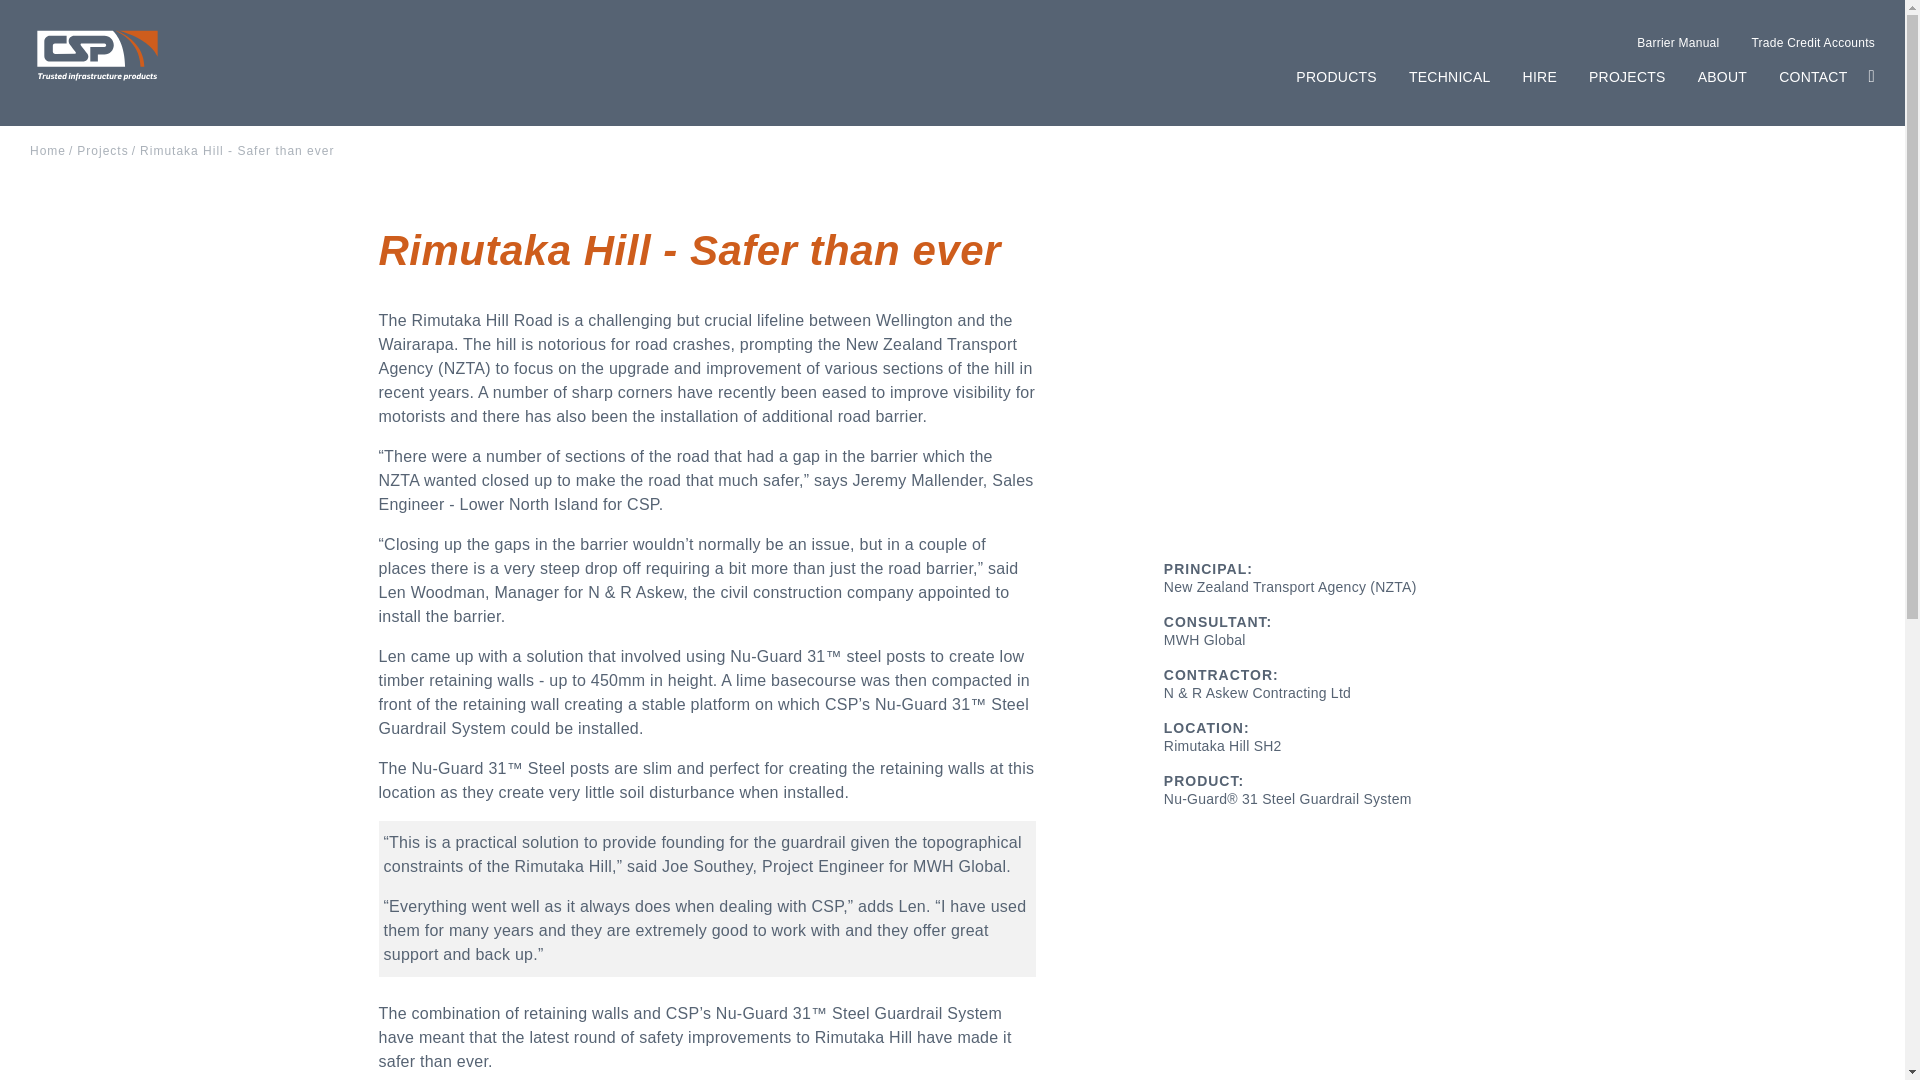 Image resolution: width=1920 pixels, height=1080 pixels. What do you see at coordinates (1336, 76) in the screenshot?
I see `PRODUCTS` at bounding box center [1336, 76].